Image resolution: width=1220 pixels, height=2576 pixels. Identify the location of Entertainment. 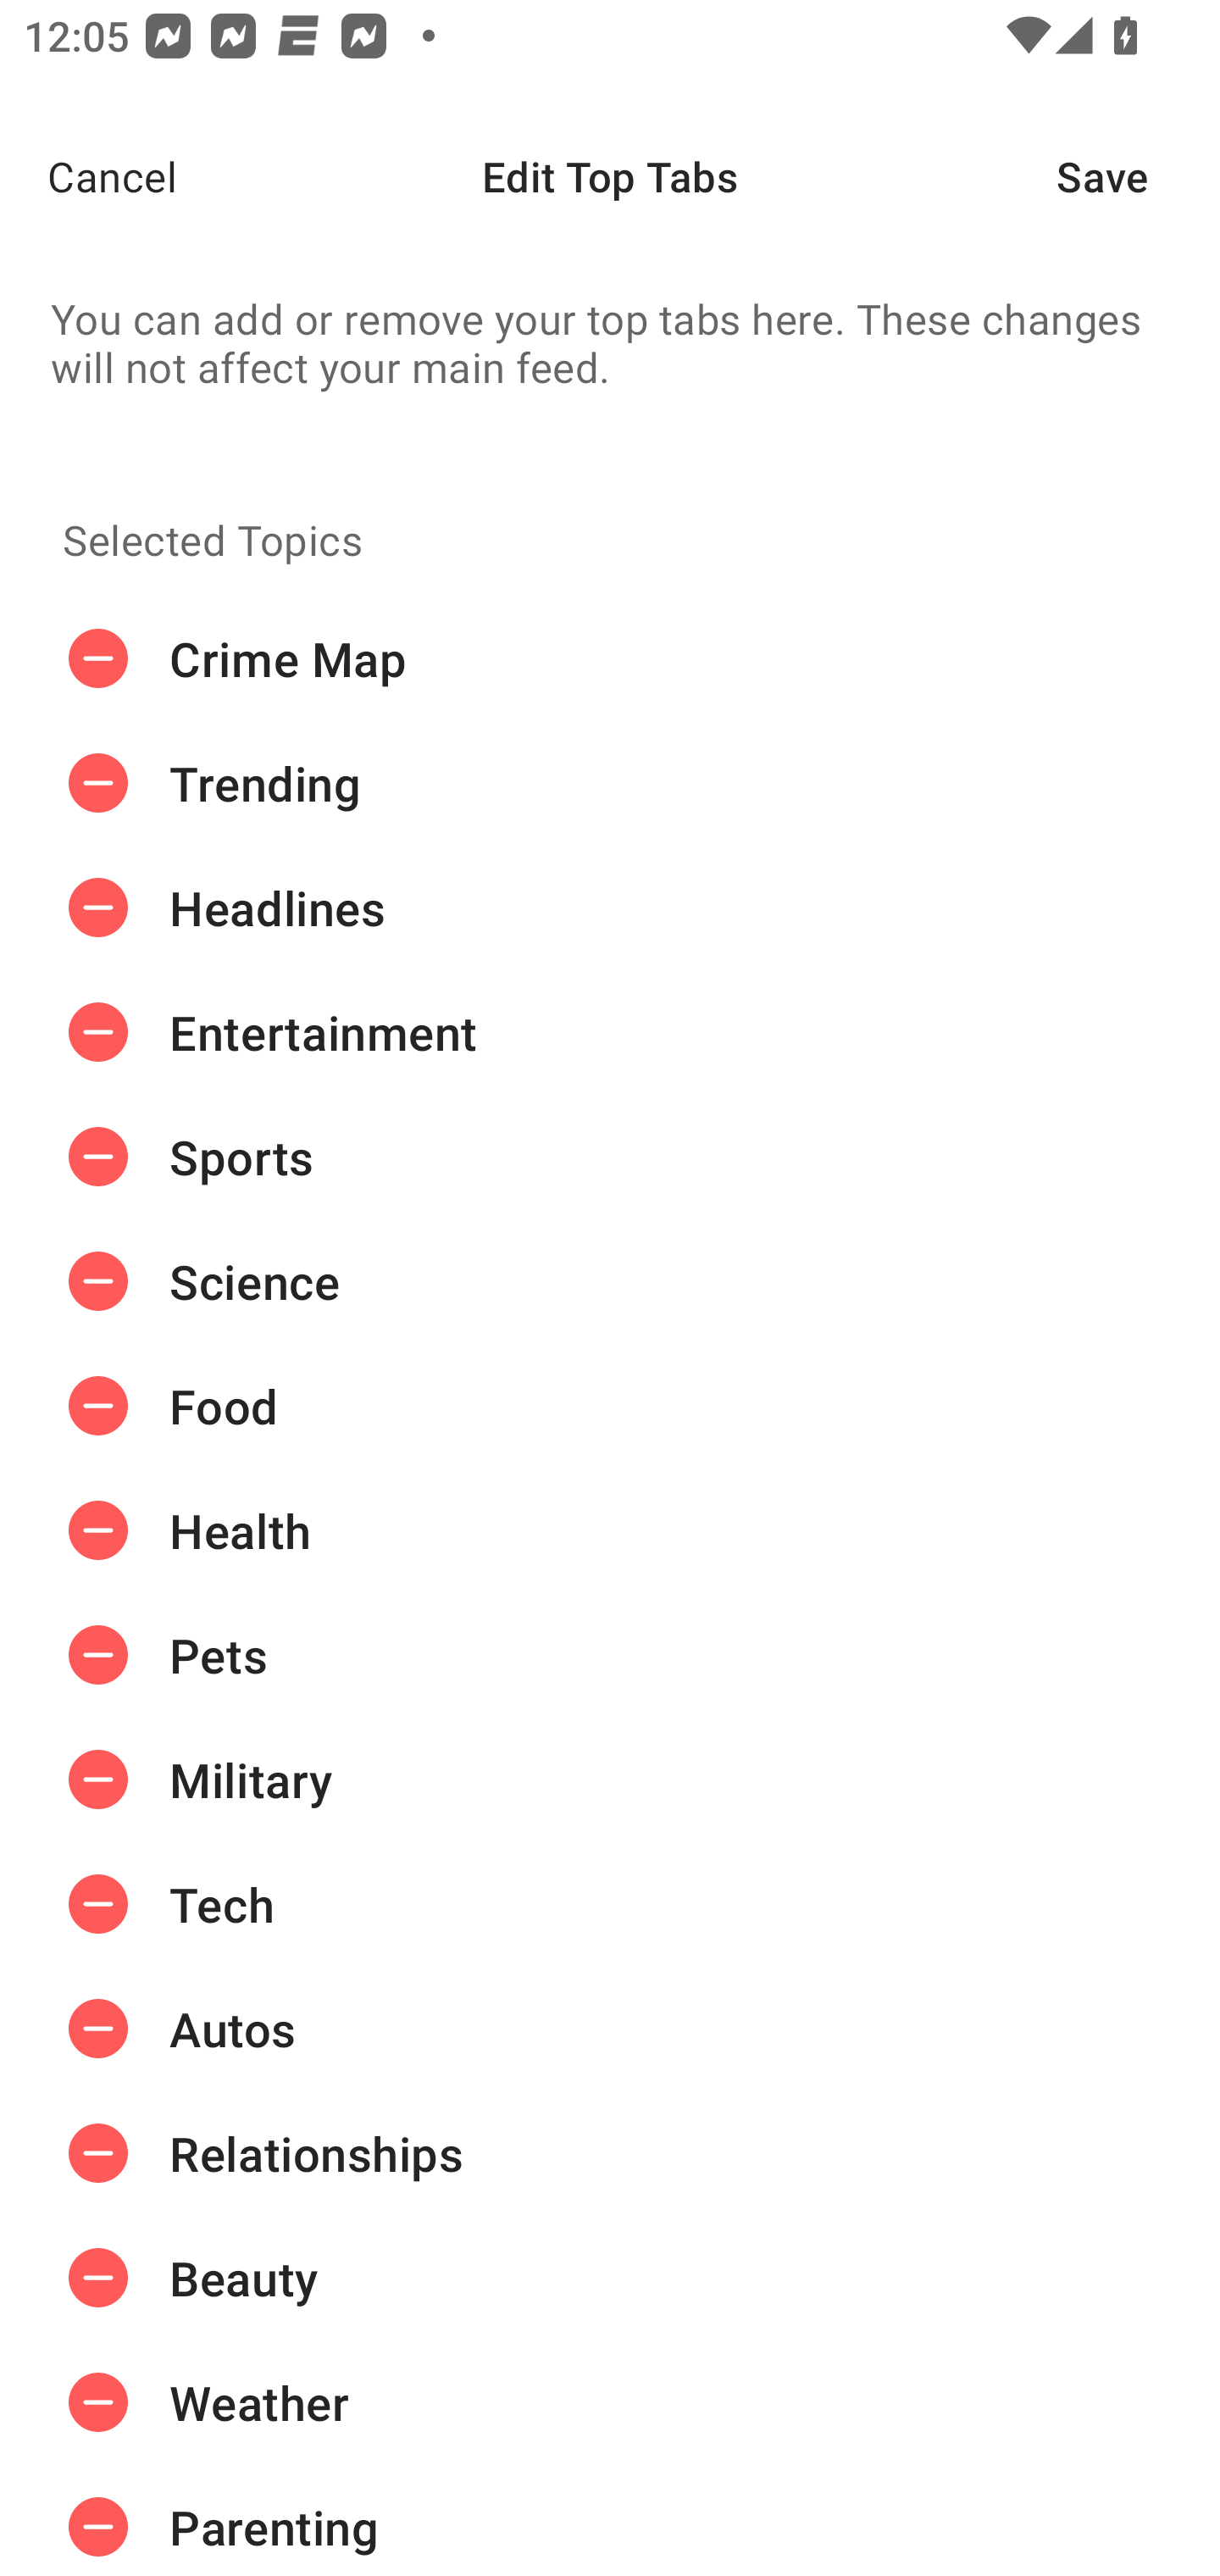
(610, 1033).